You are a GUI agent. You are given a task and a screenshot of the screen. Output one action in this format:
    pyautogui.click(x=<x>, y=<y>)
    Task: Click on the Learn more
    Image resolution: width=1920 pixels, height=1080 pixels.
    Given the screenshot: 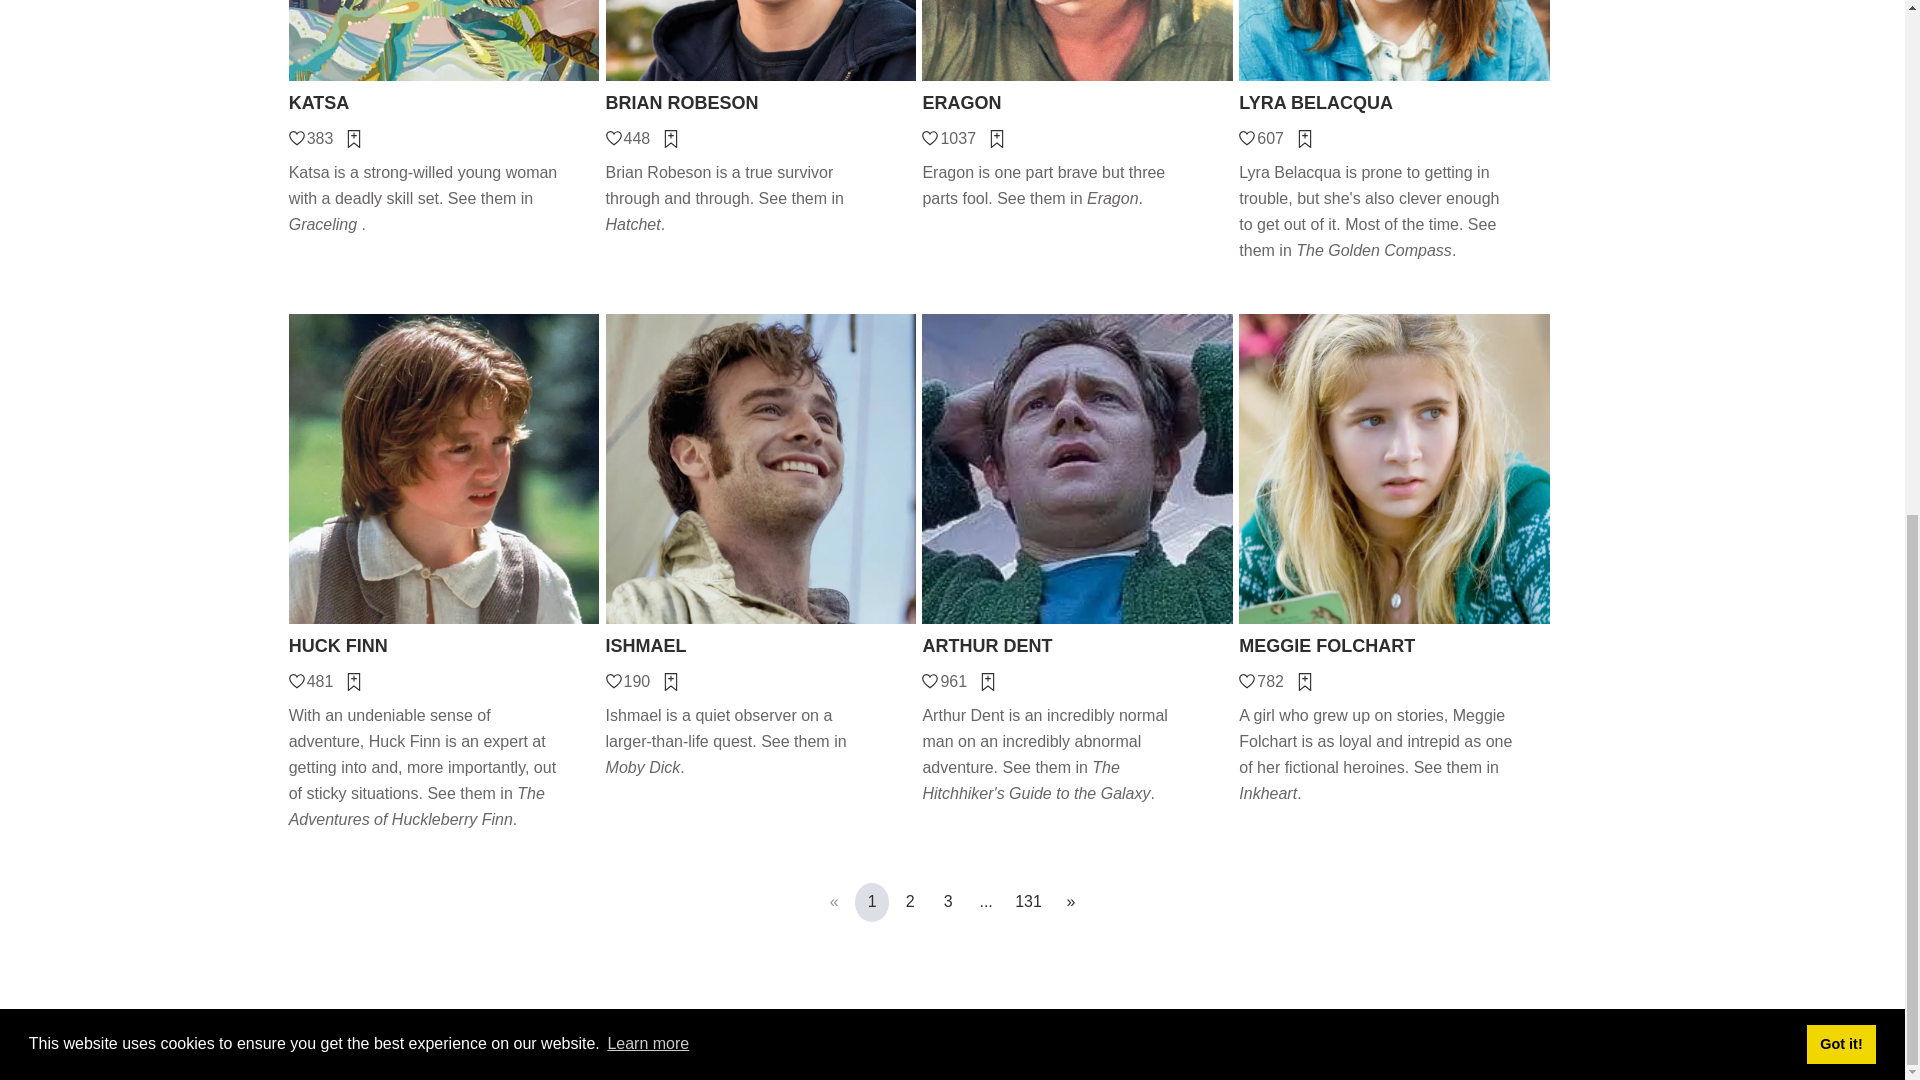 What is the action you would take?
    pyautogui.click(x=648, y=62)
    